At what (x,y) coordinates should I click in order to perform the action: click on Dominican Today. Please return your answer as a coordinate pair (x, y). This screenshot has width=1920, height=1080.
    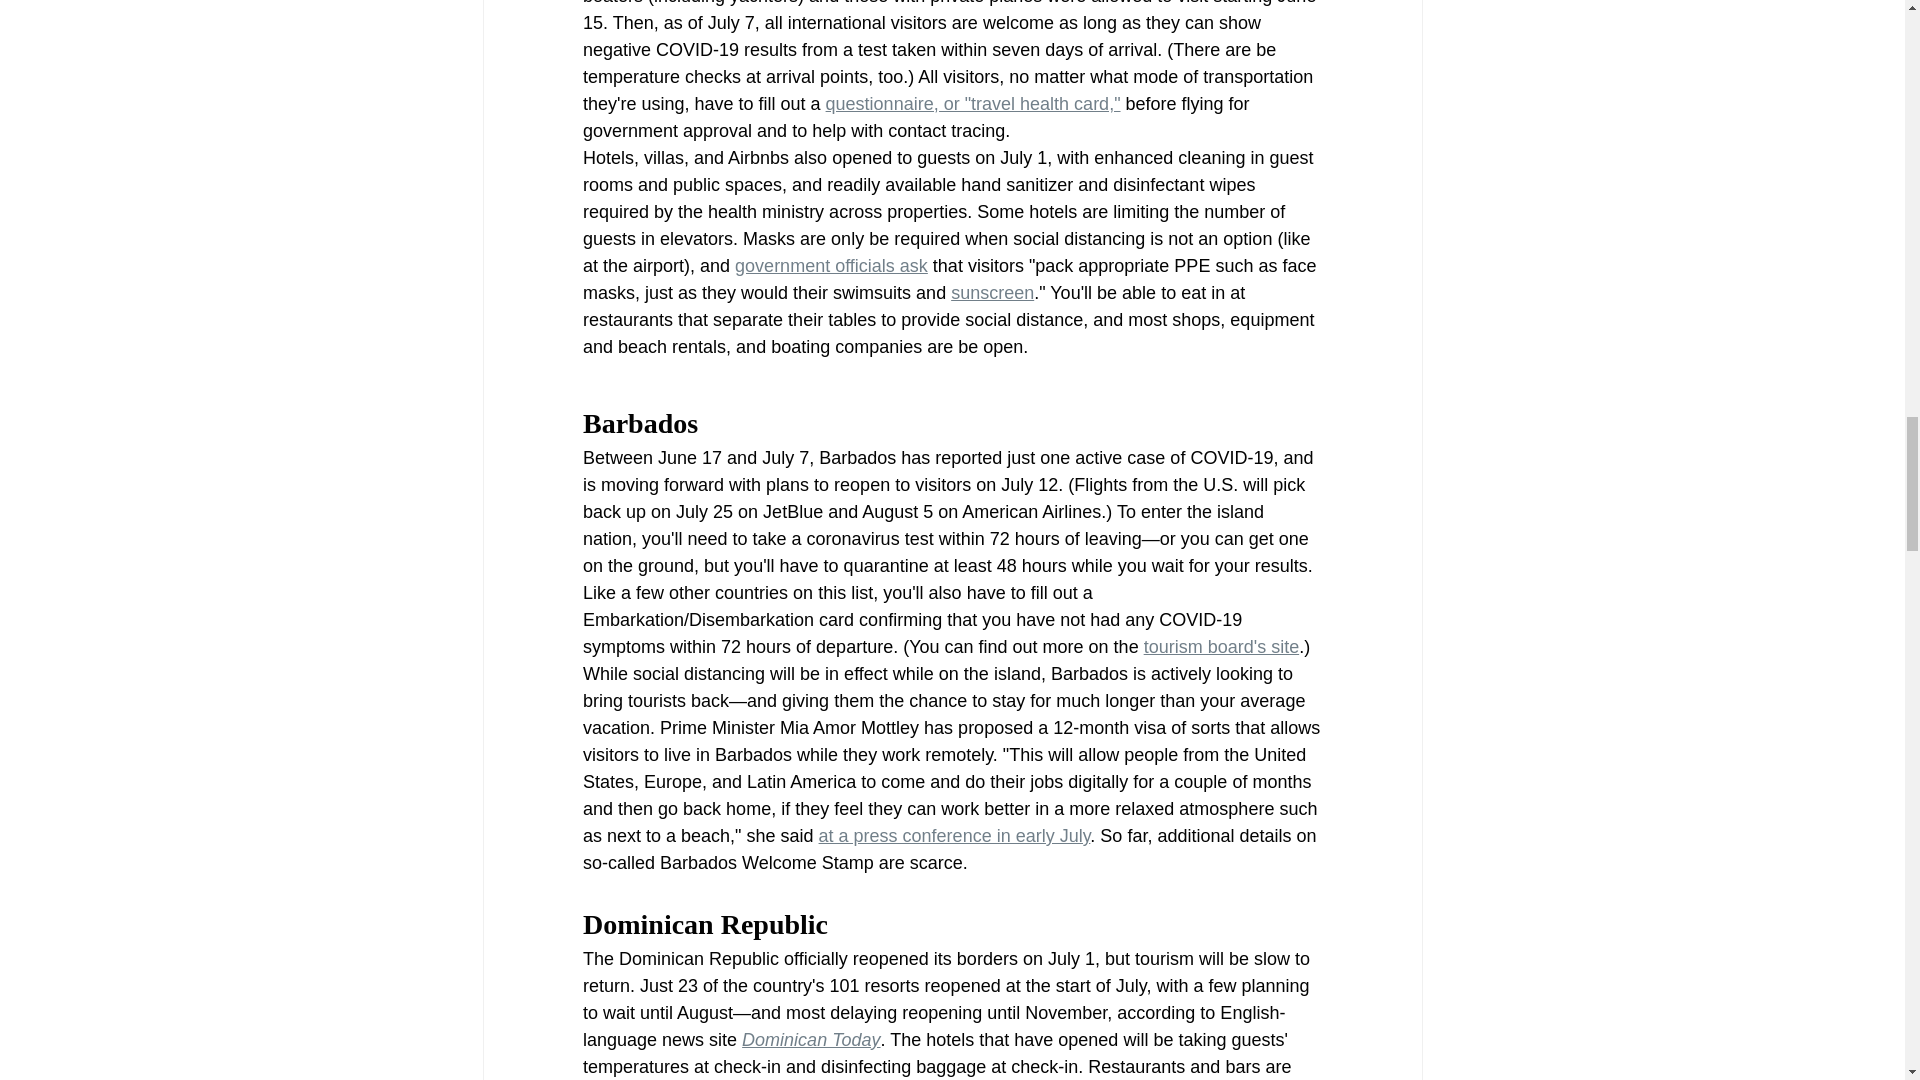
    Looking at the image, I should click on (810, 1040).